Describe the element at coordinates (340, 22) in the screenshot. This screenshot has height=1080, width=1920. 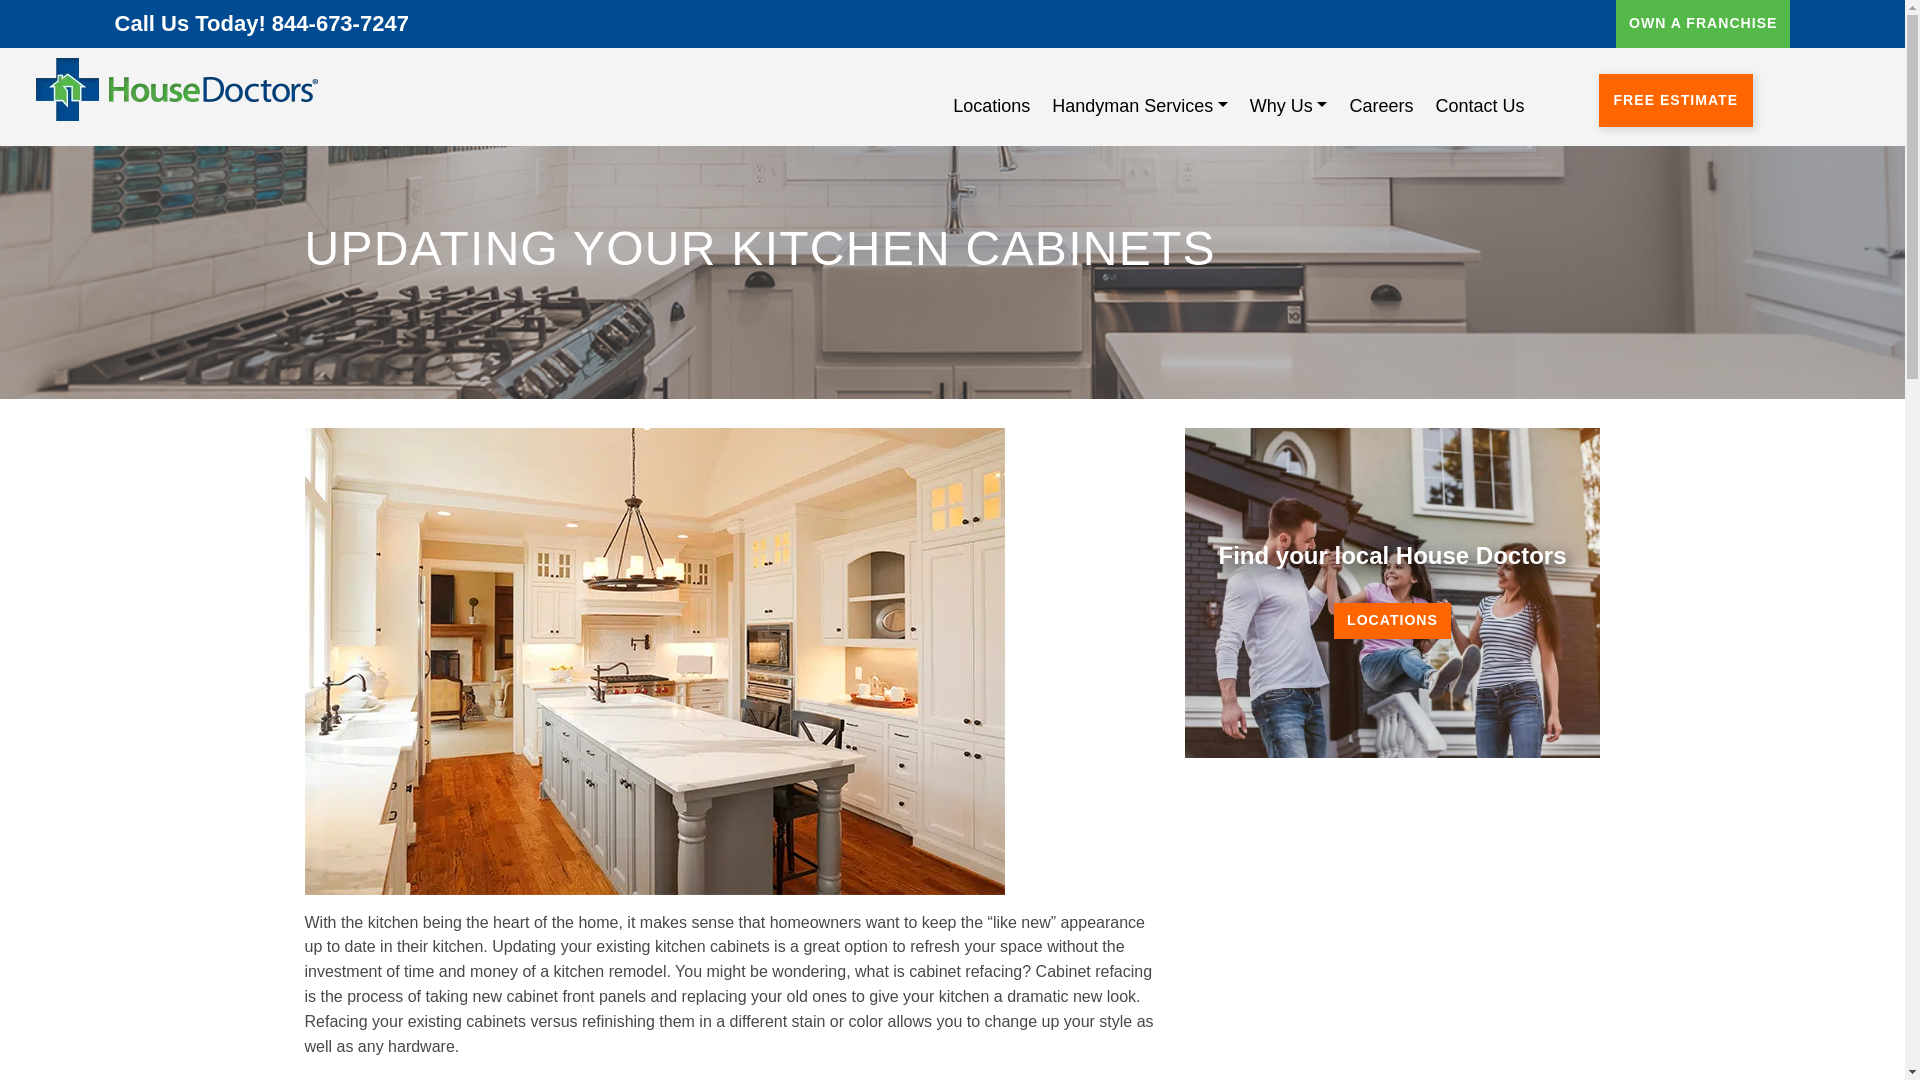
I see `844-673-7247` at that location.